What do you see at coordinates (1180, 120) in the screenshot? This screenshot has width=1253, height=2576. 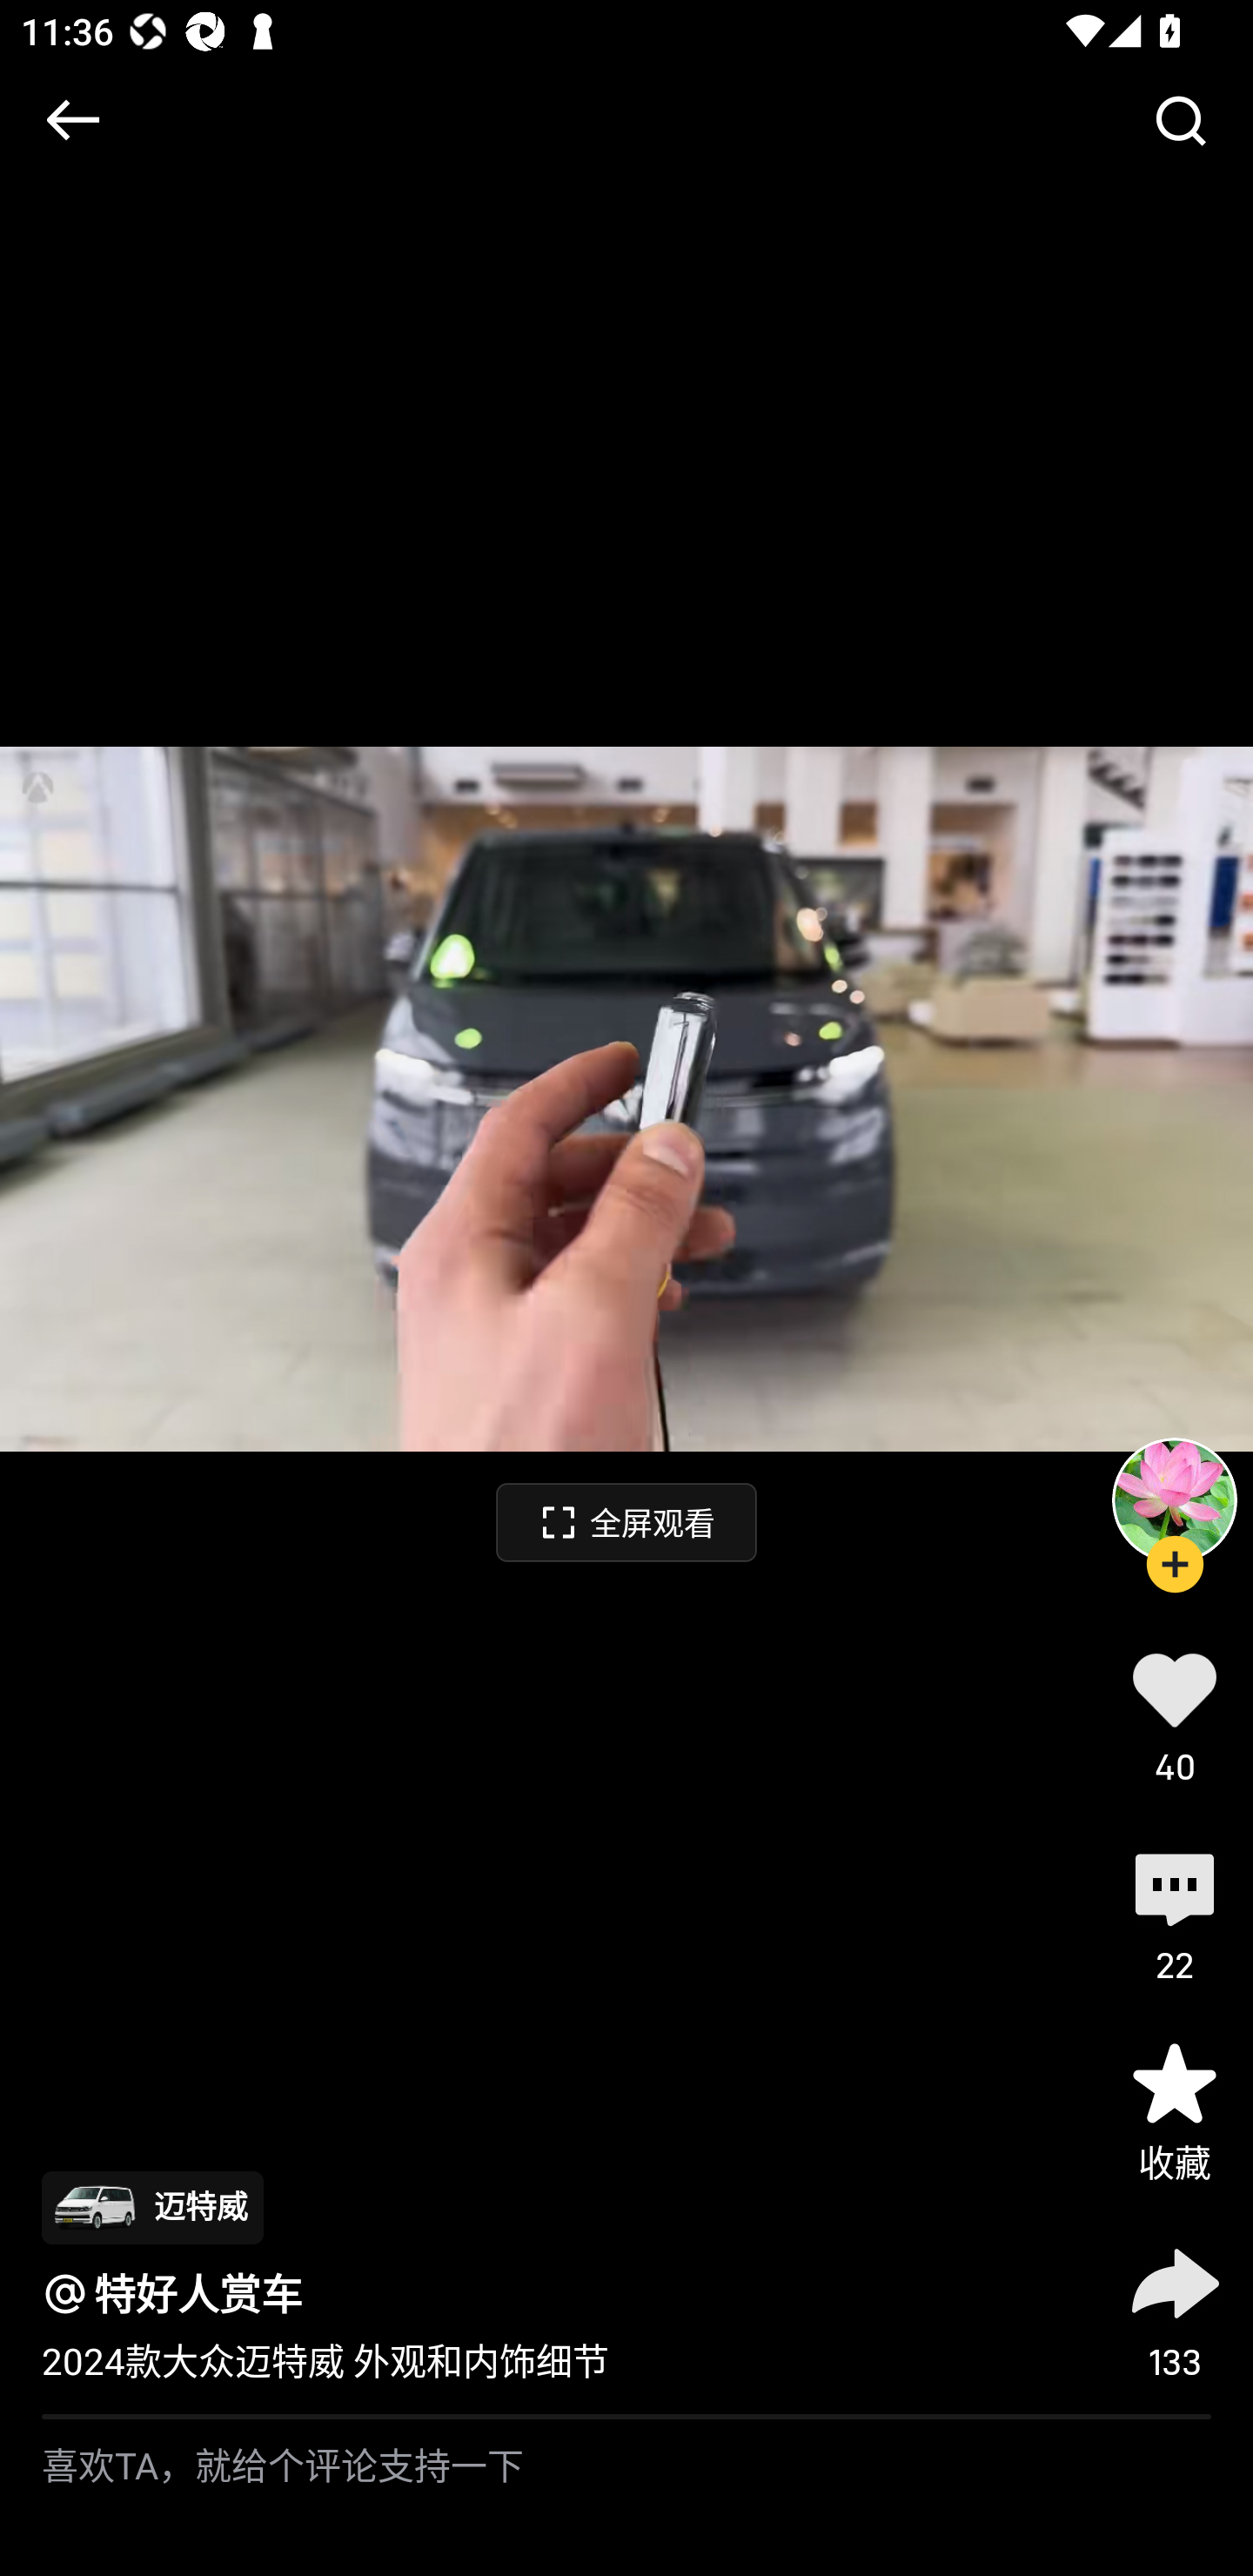 I see `` at bounding box center [1180, 120].